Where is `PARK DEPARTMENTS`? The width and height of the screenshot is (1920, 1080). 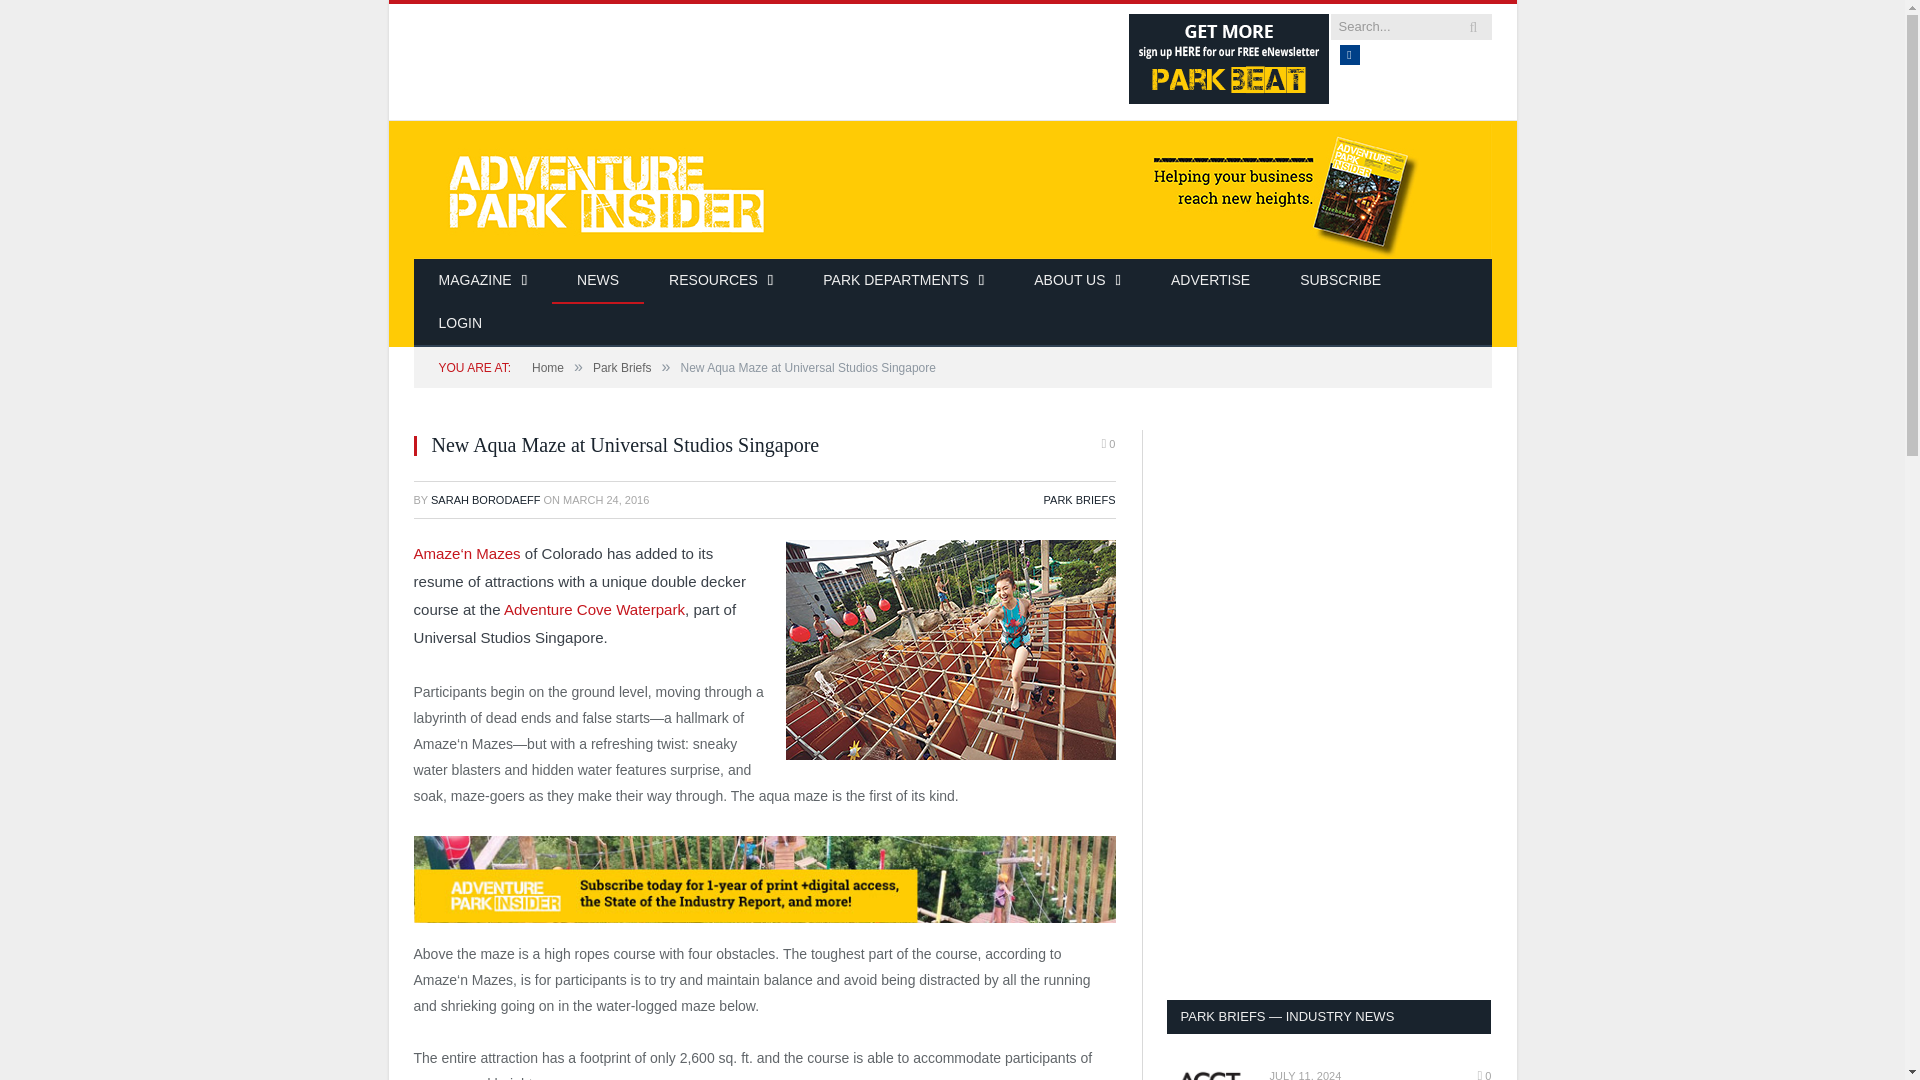 PARK DEPARTMENTS is located at coordinates (904, 281).